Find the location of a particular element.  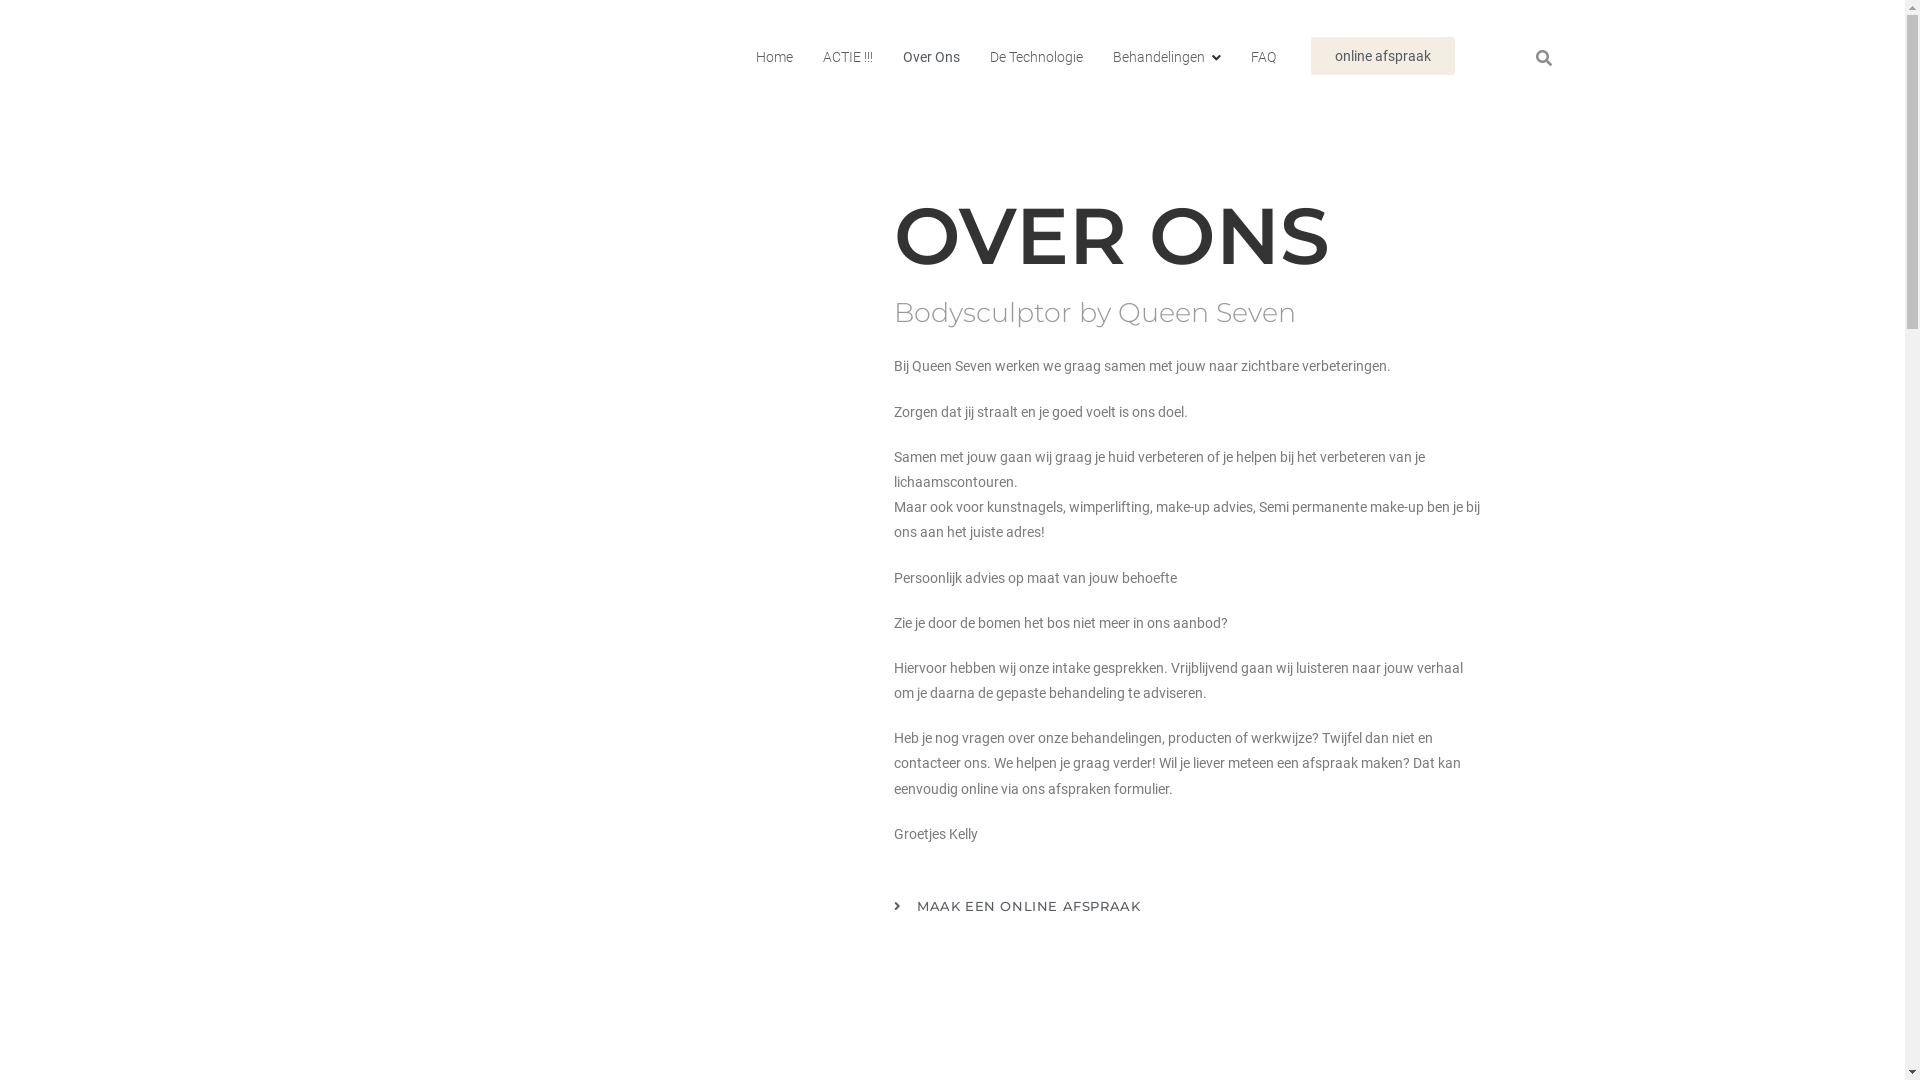

MAAK EEN ONLINE AFSPRAAK is located at coordinates (1047, 907).